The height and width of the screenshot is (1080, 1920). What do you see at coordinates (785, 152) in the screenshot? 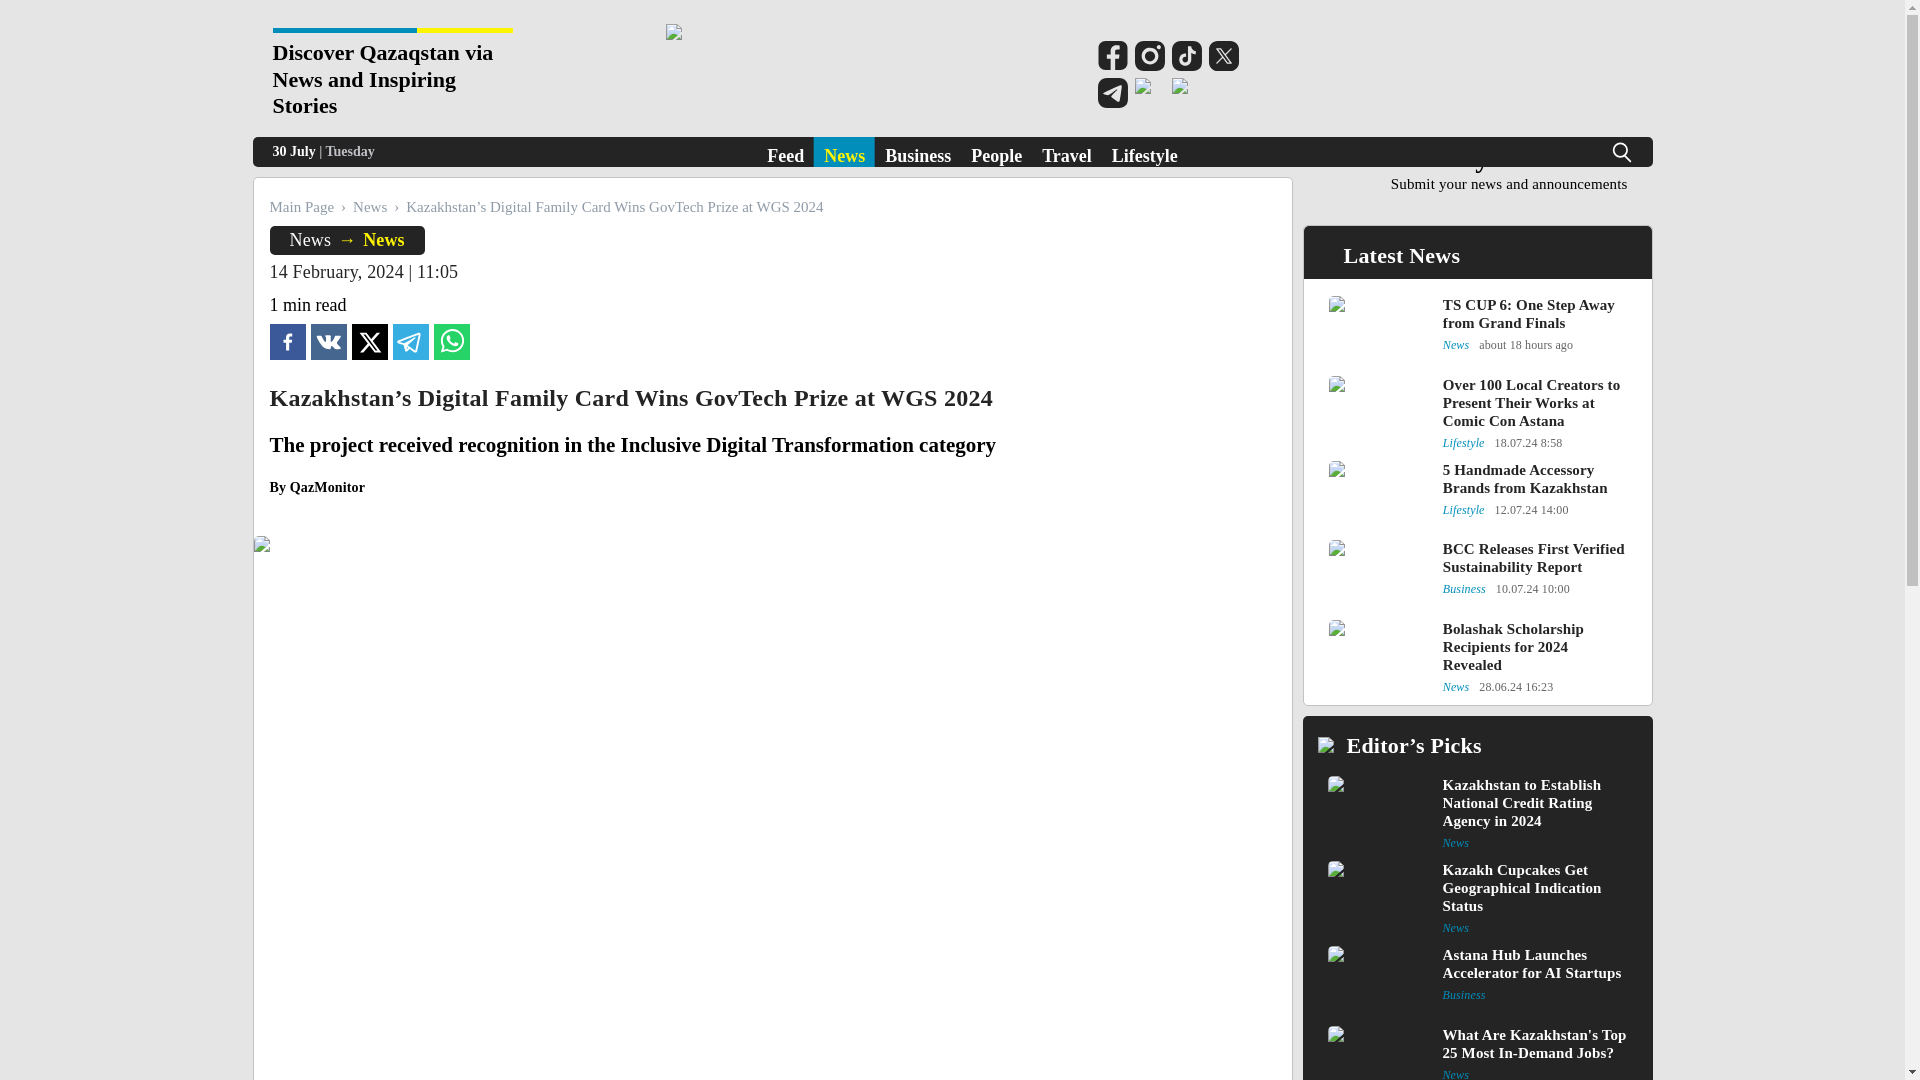
I see `Feed` at bounding box center [785, 152].